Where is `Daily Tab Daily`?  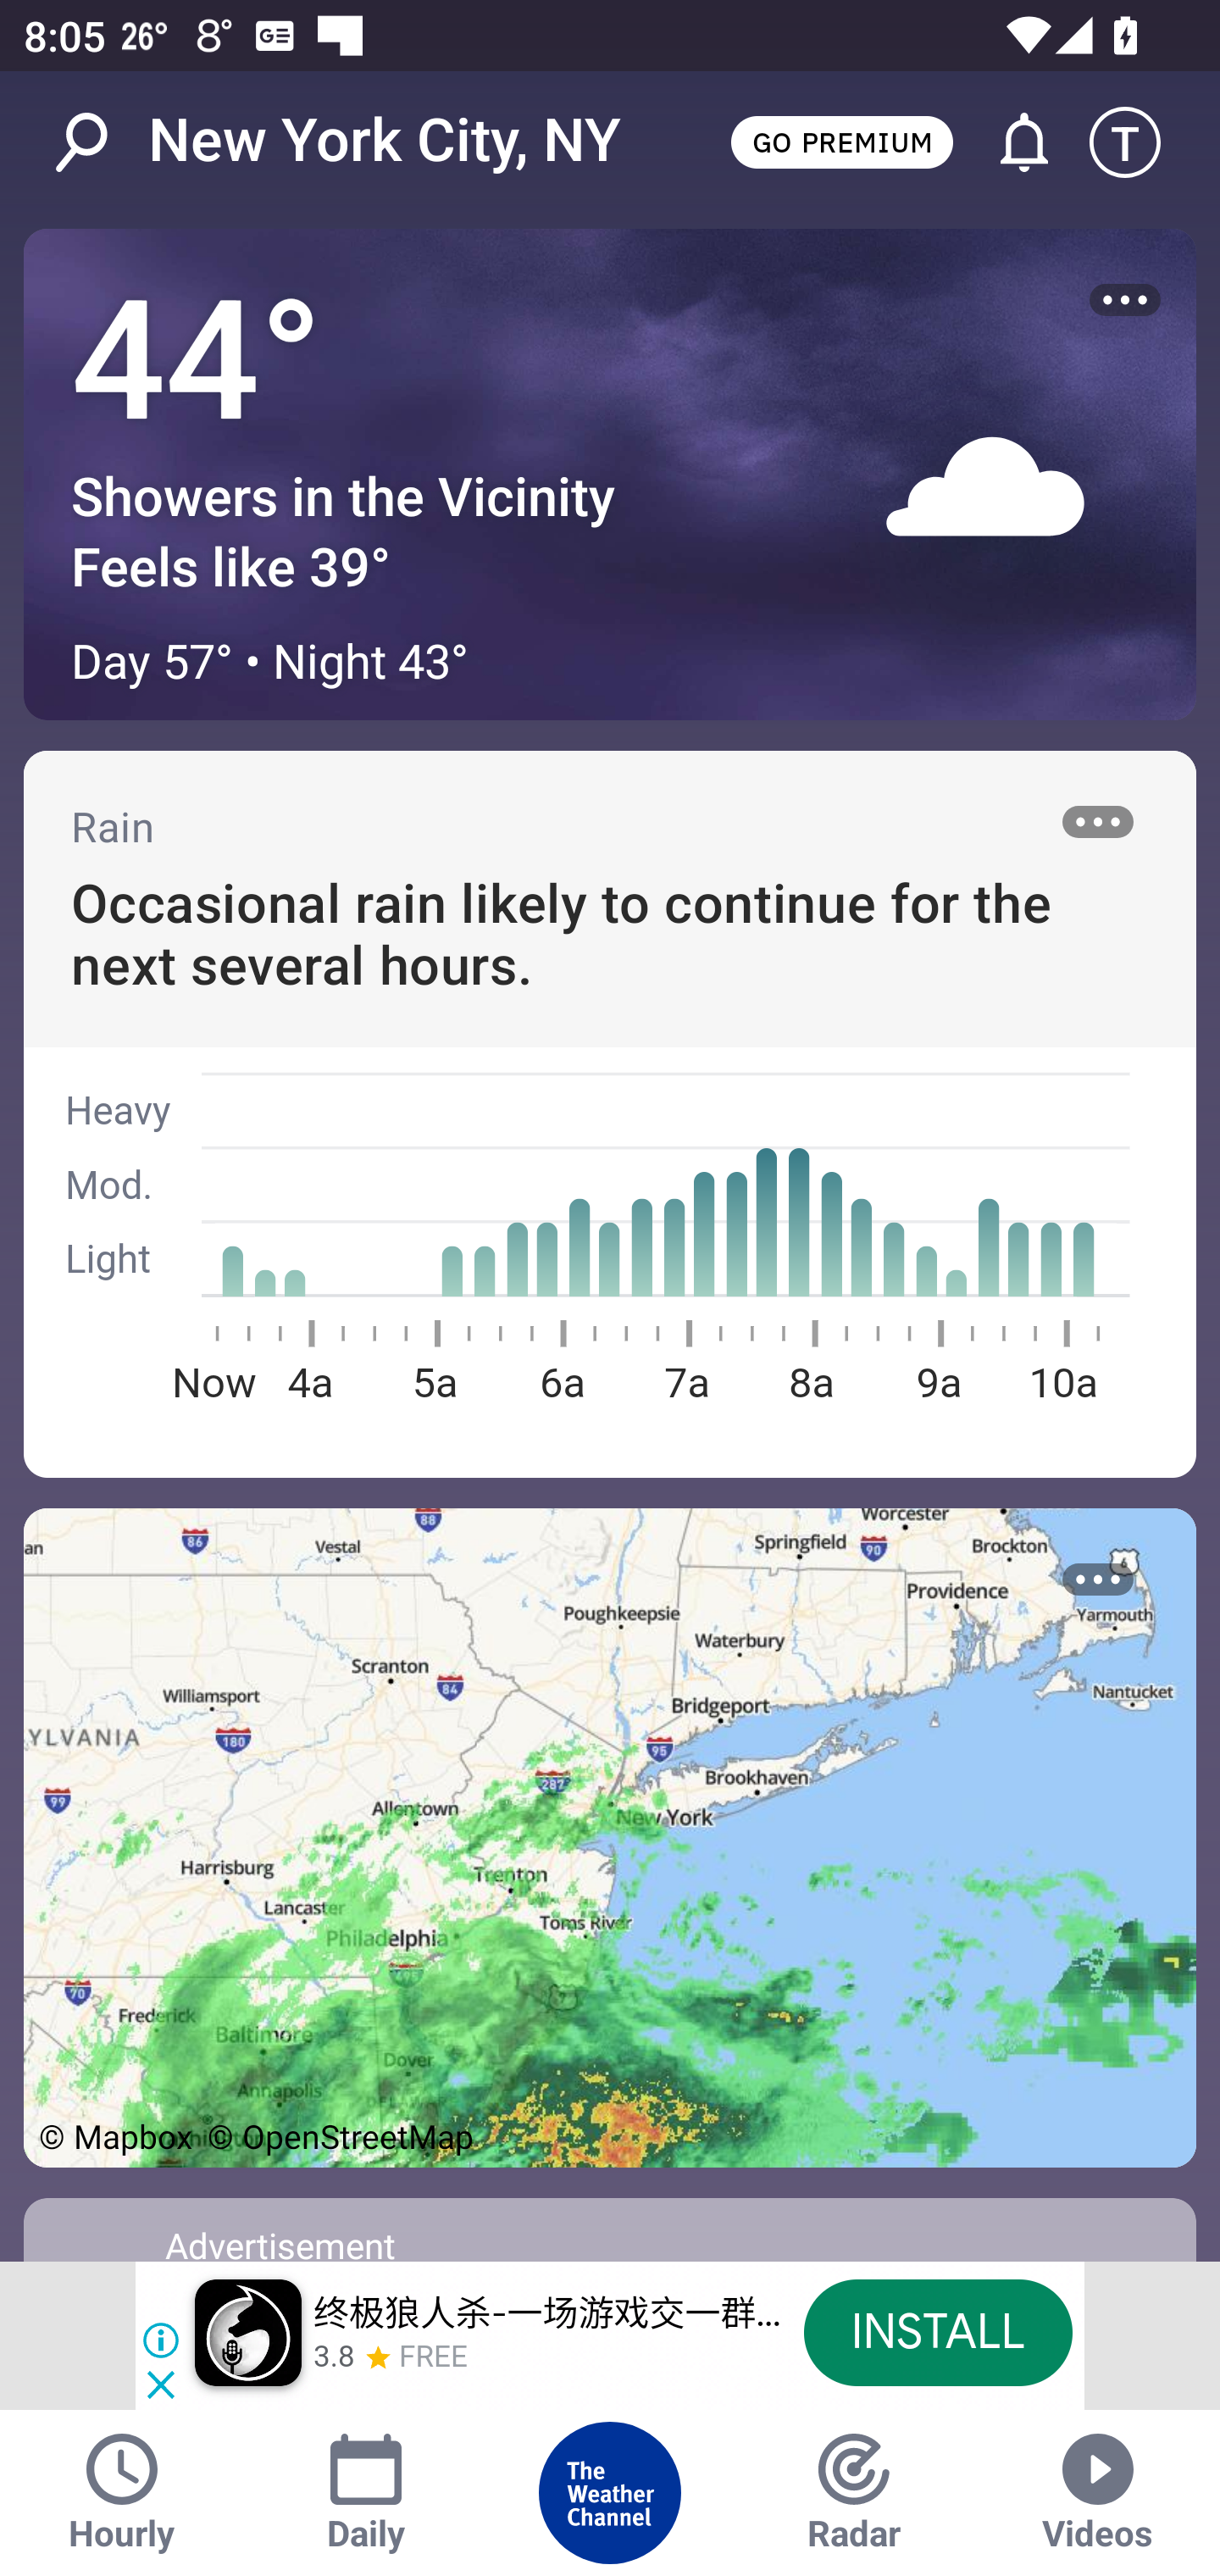
Daily Tab Daily is located at coordinates (366, 2493).